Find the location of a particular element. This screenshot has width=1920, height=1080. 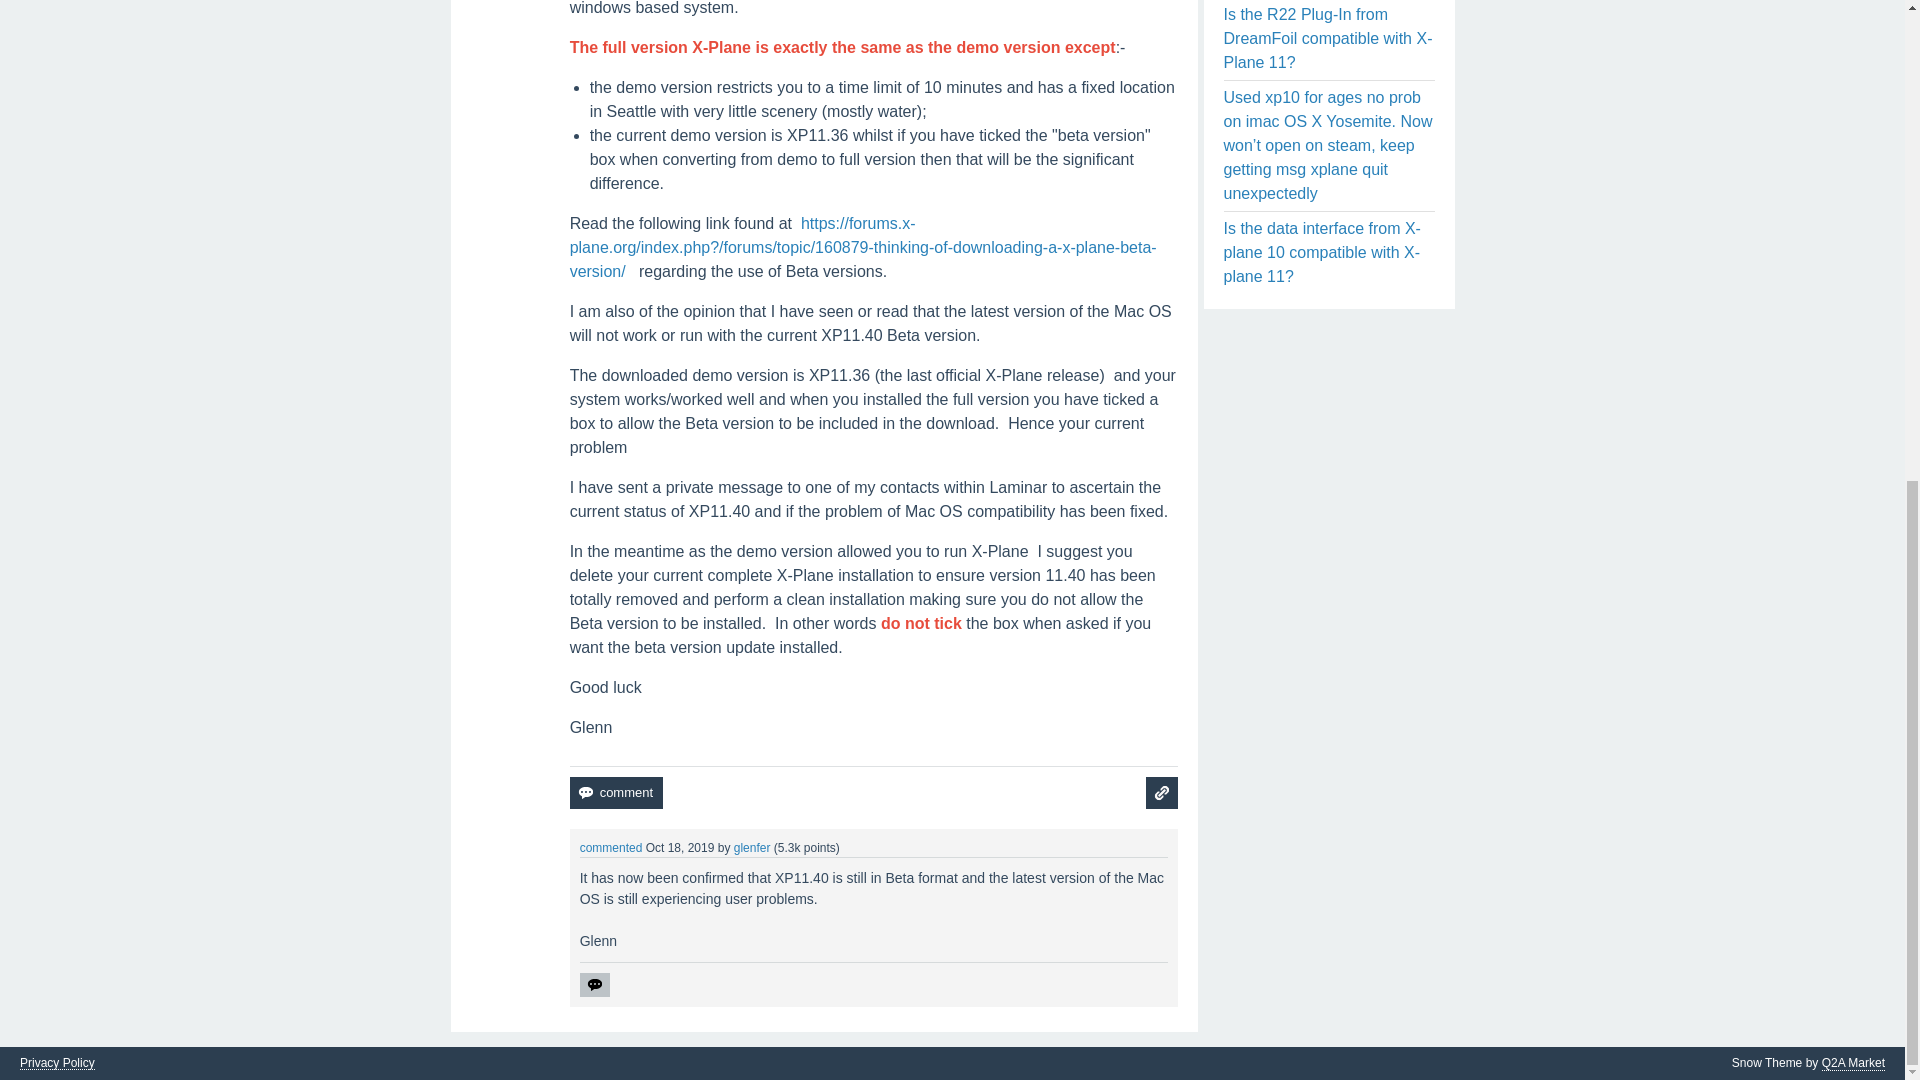

Ask a new question relating to this answer is located at coordinates (1162, 792).